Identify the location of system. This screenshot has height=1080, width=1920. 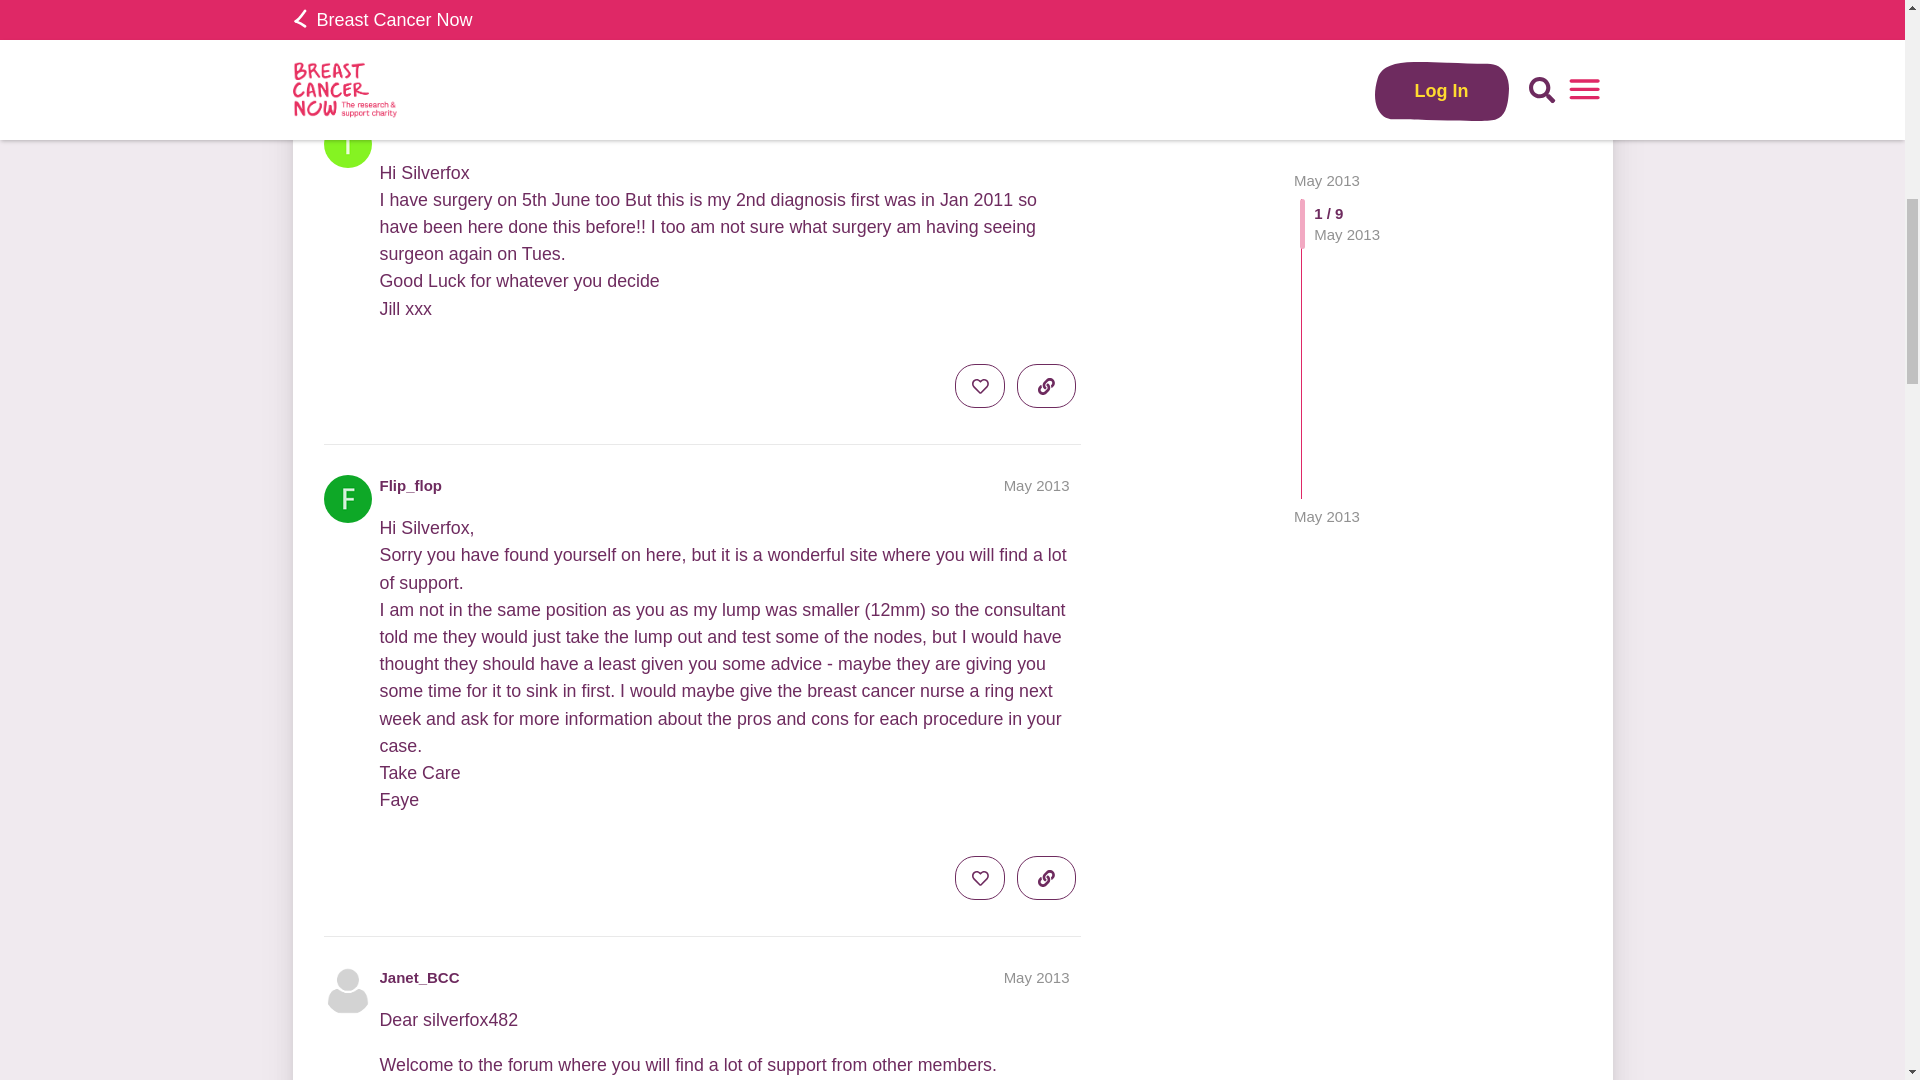
(516, 49).